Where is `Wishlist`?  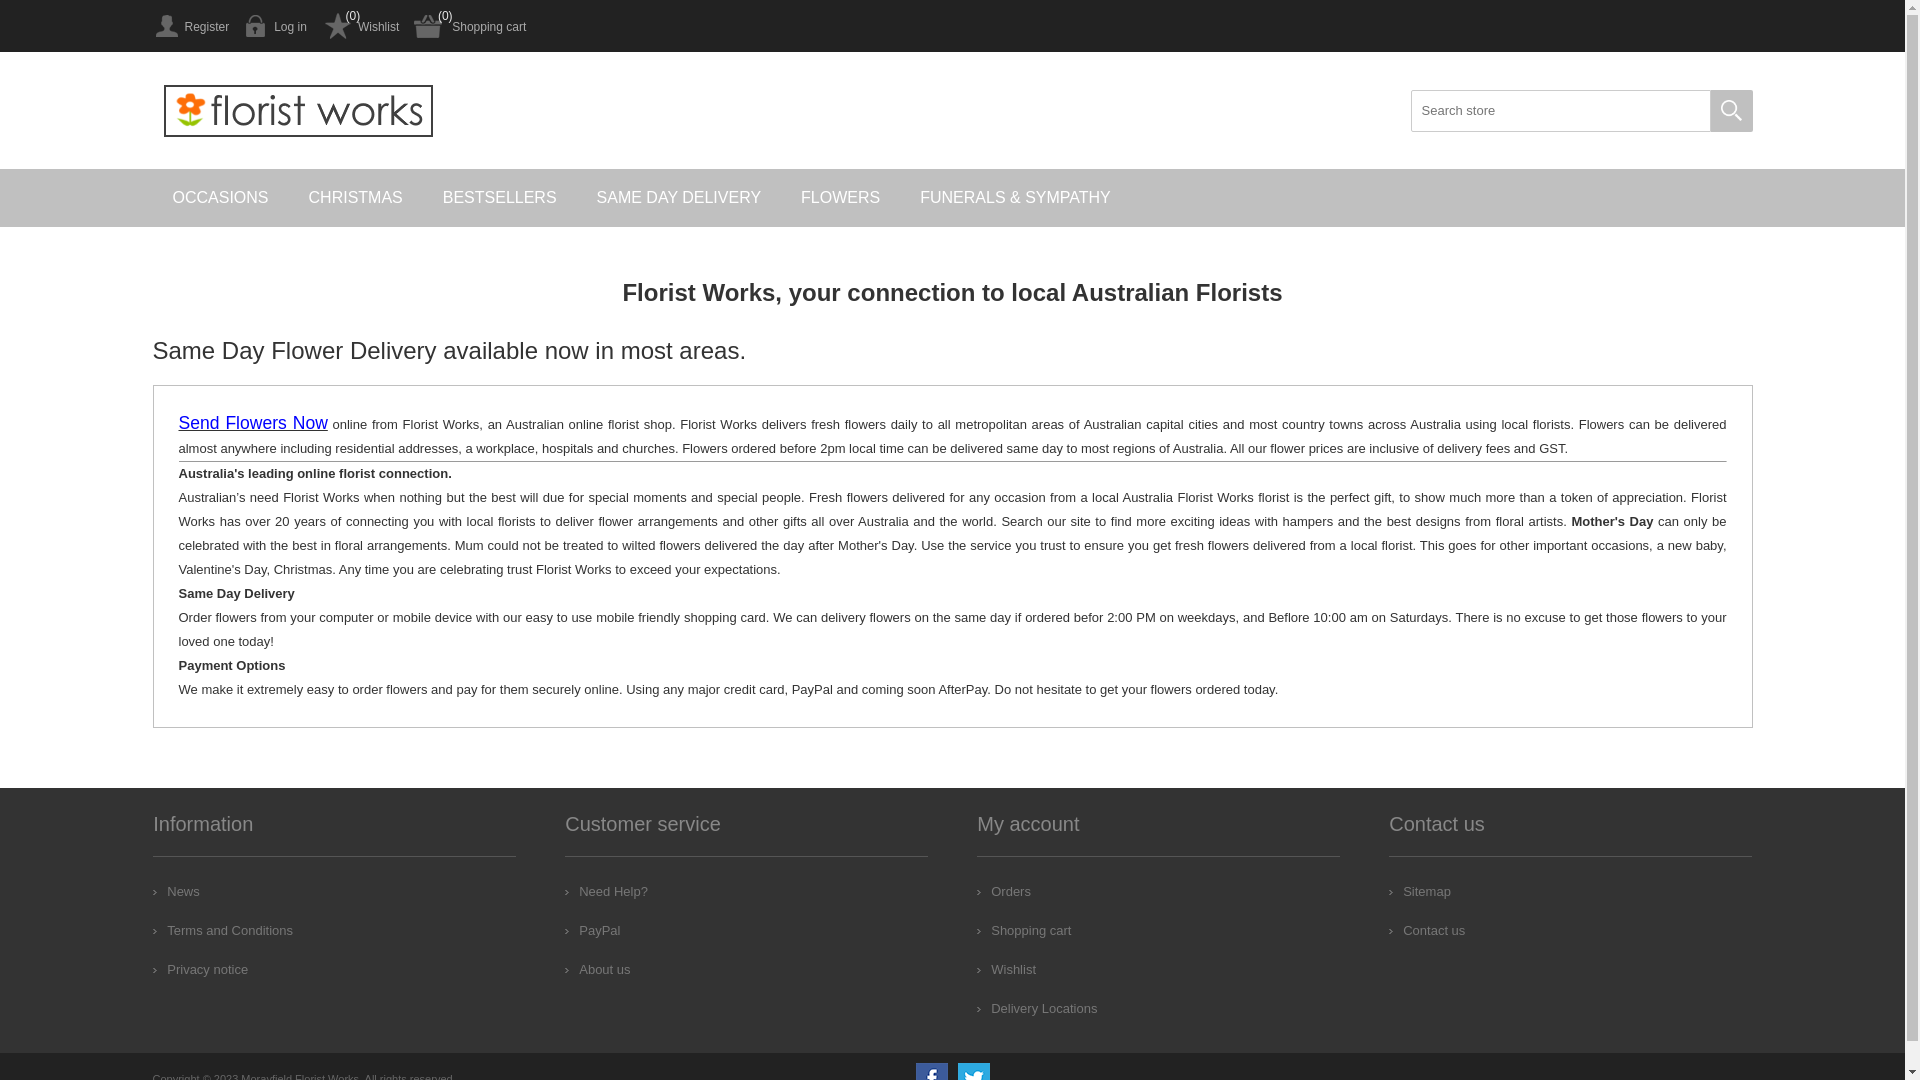
Wishlist is located at coordinates (1006, 970).